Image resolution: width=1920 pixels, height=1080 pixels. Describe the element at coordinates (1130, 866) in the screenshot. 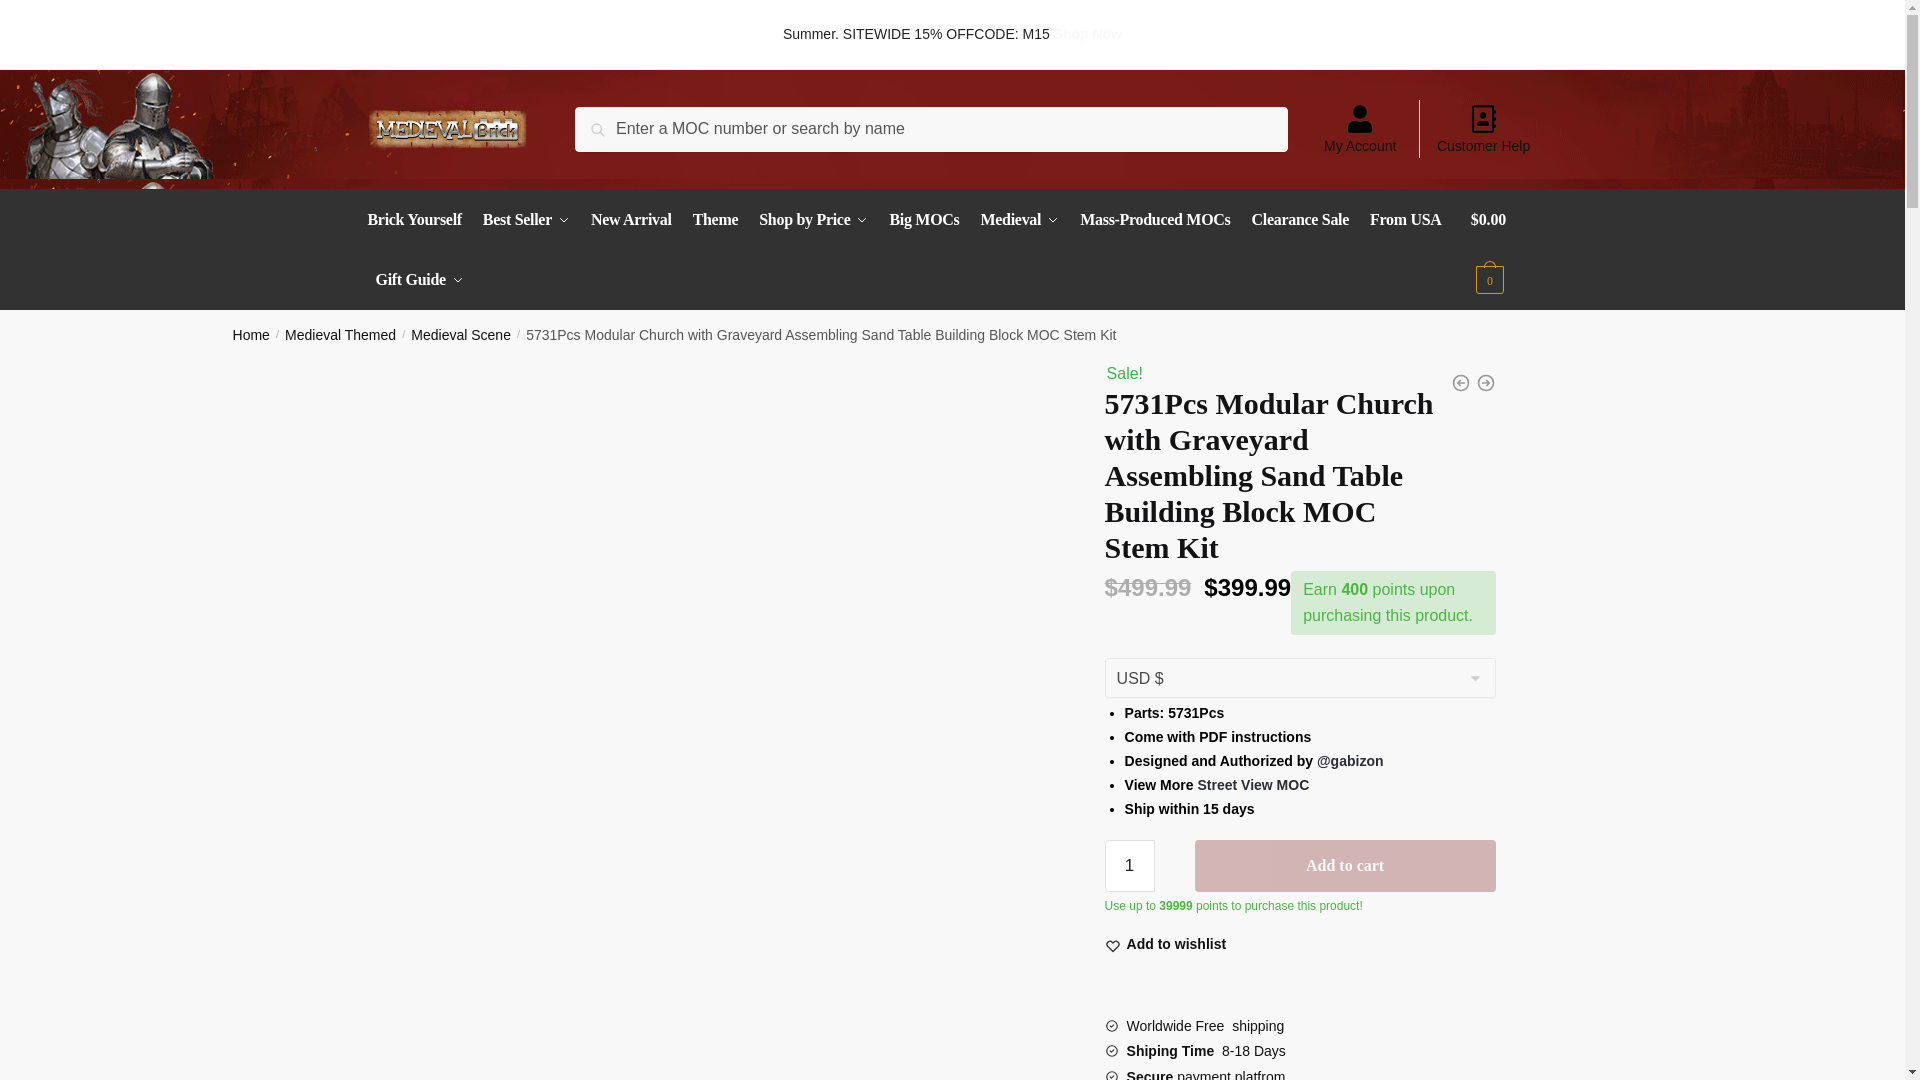

I see `1` at that location.